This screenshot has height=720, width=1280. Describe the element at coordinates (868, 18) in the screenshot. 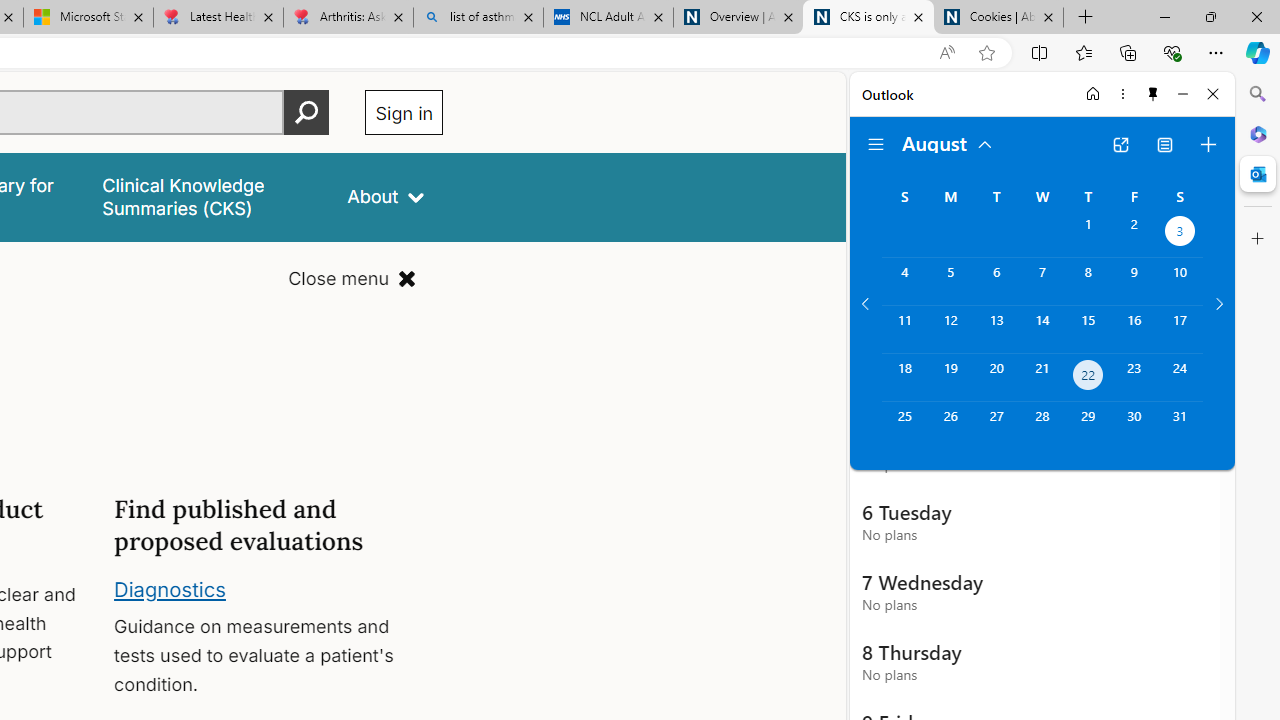

I see `CKS is only available in the UK | NICE` at that location.